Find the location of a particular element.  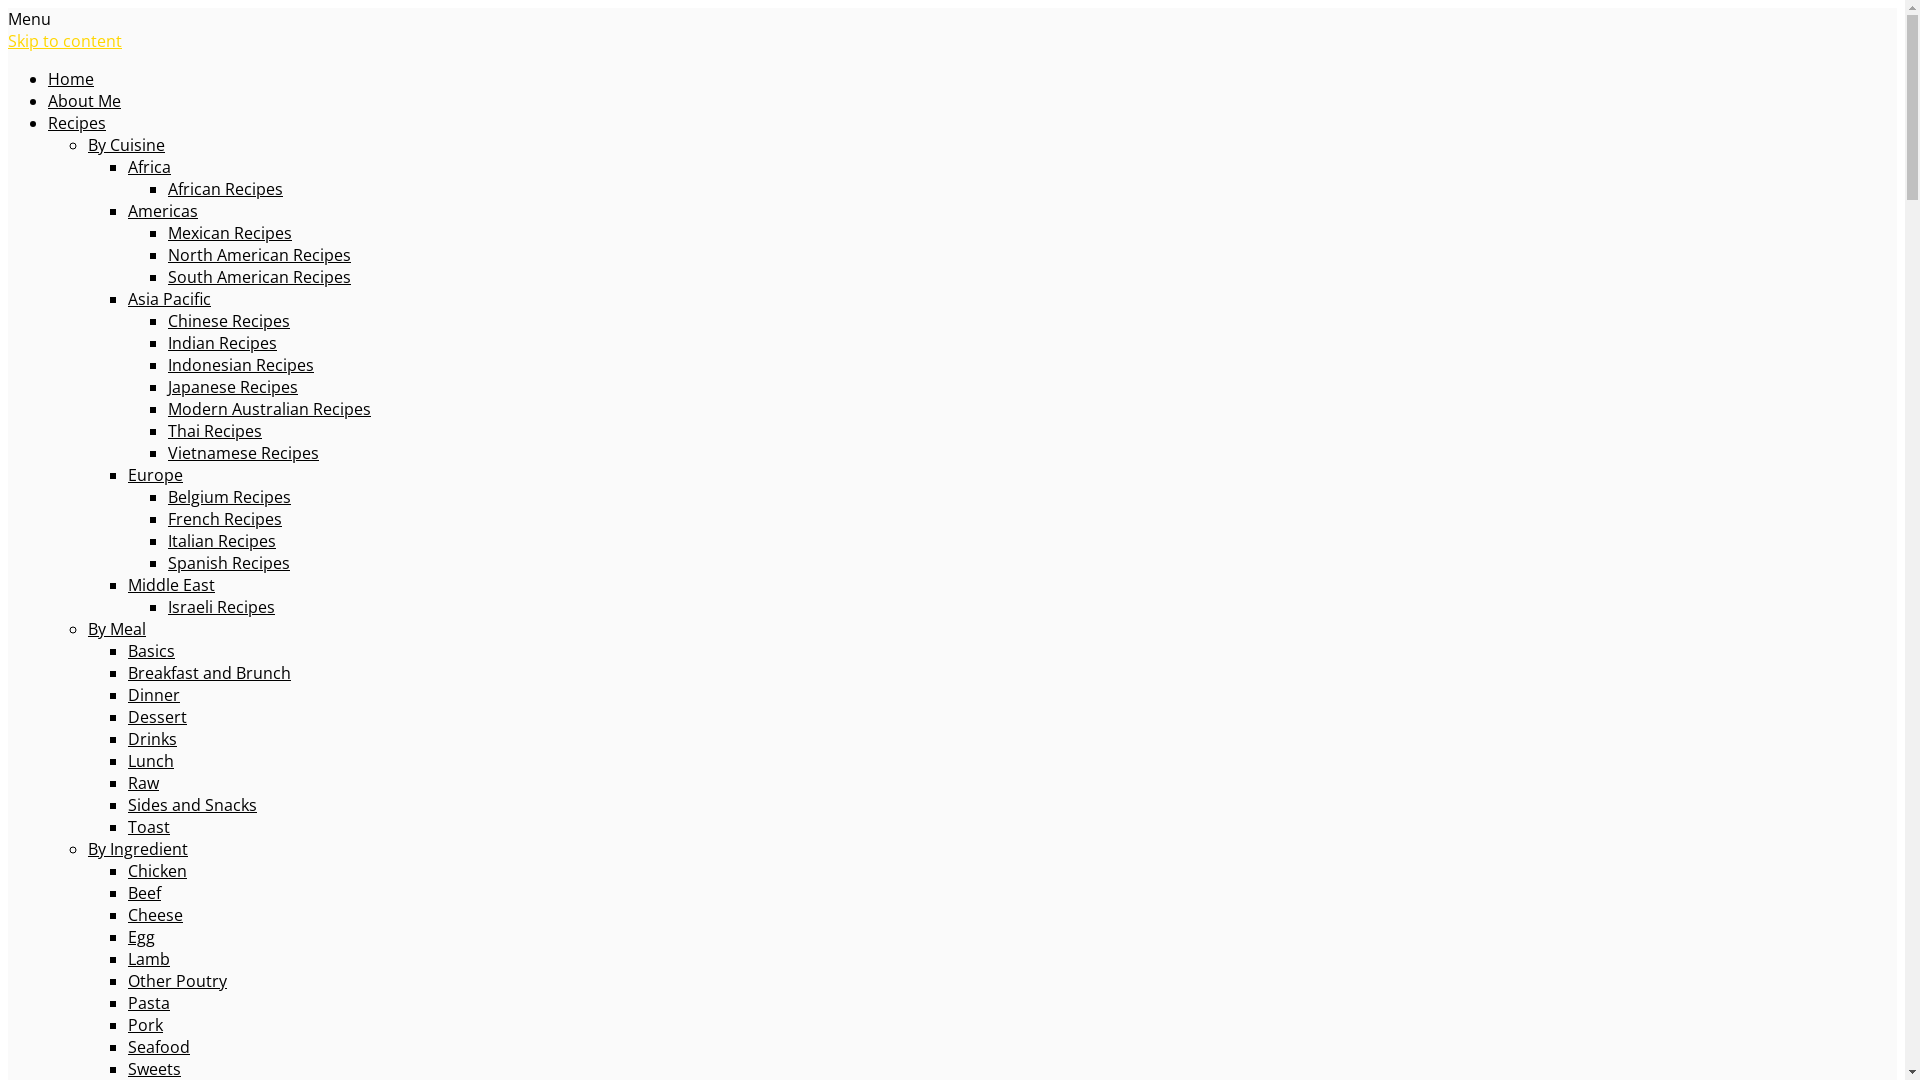

South American Recipes is located at coordinates (260, 277).